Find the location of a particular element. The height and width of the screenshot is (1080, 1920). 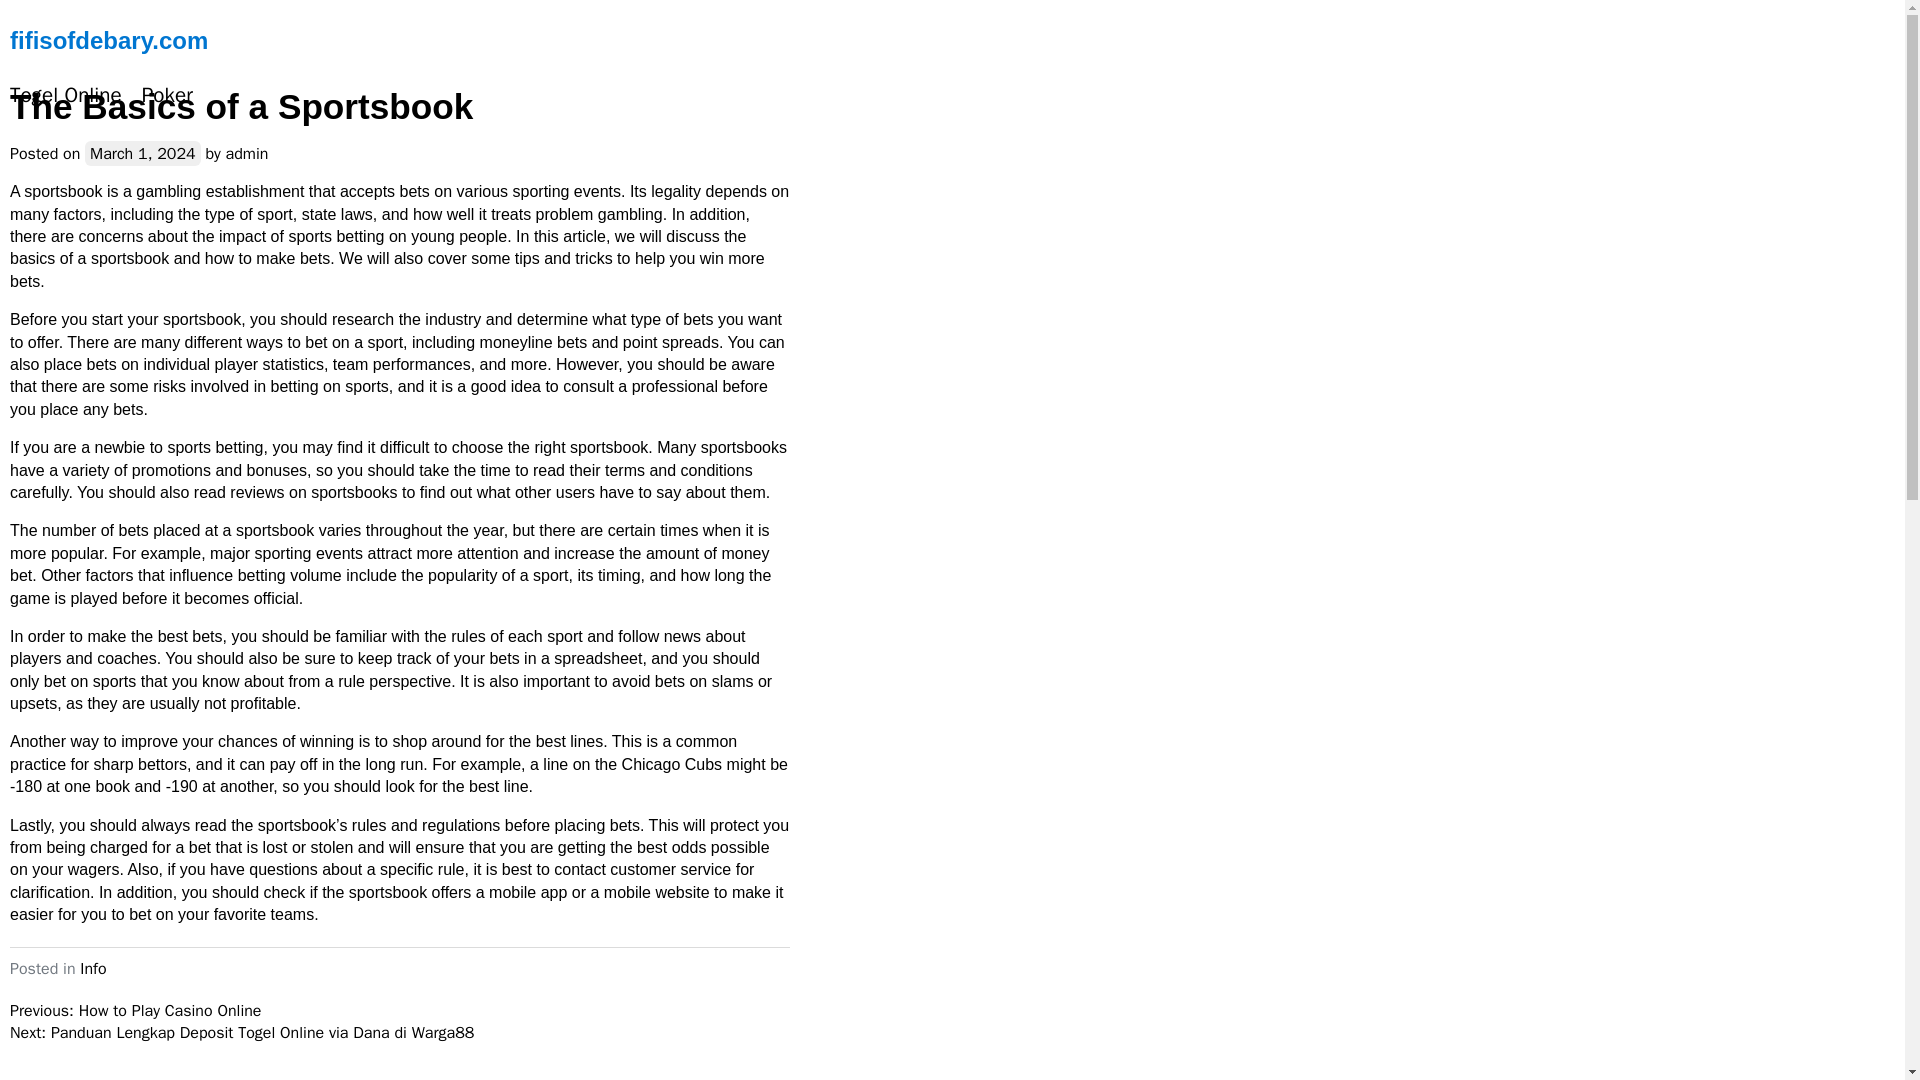

Poker is located at coordinates (168, 96).